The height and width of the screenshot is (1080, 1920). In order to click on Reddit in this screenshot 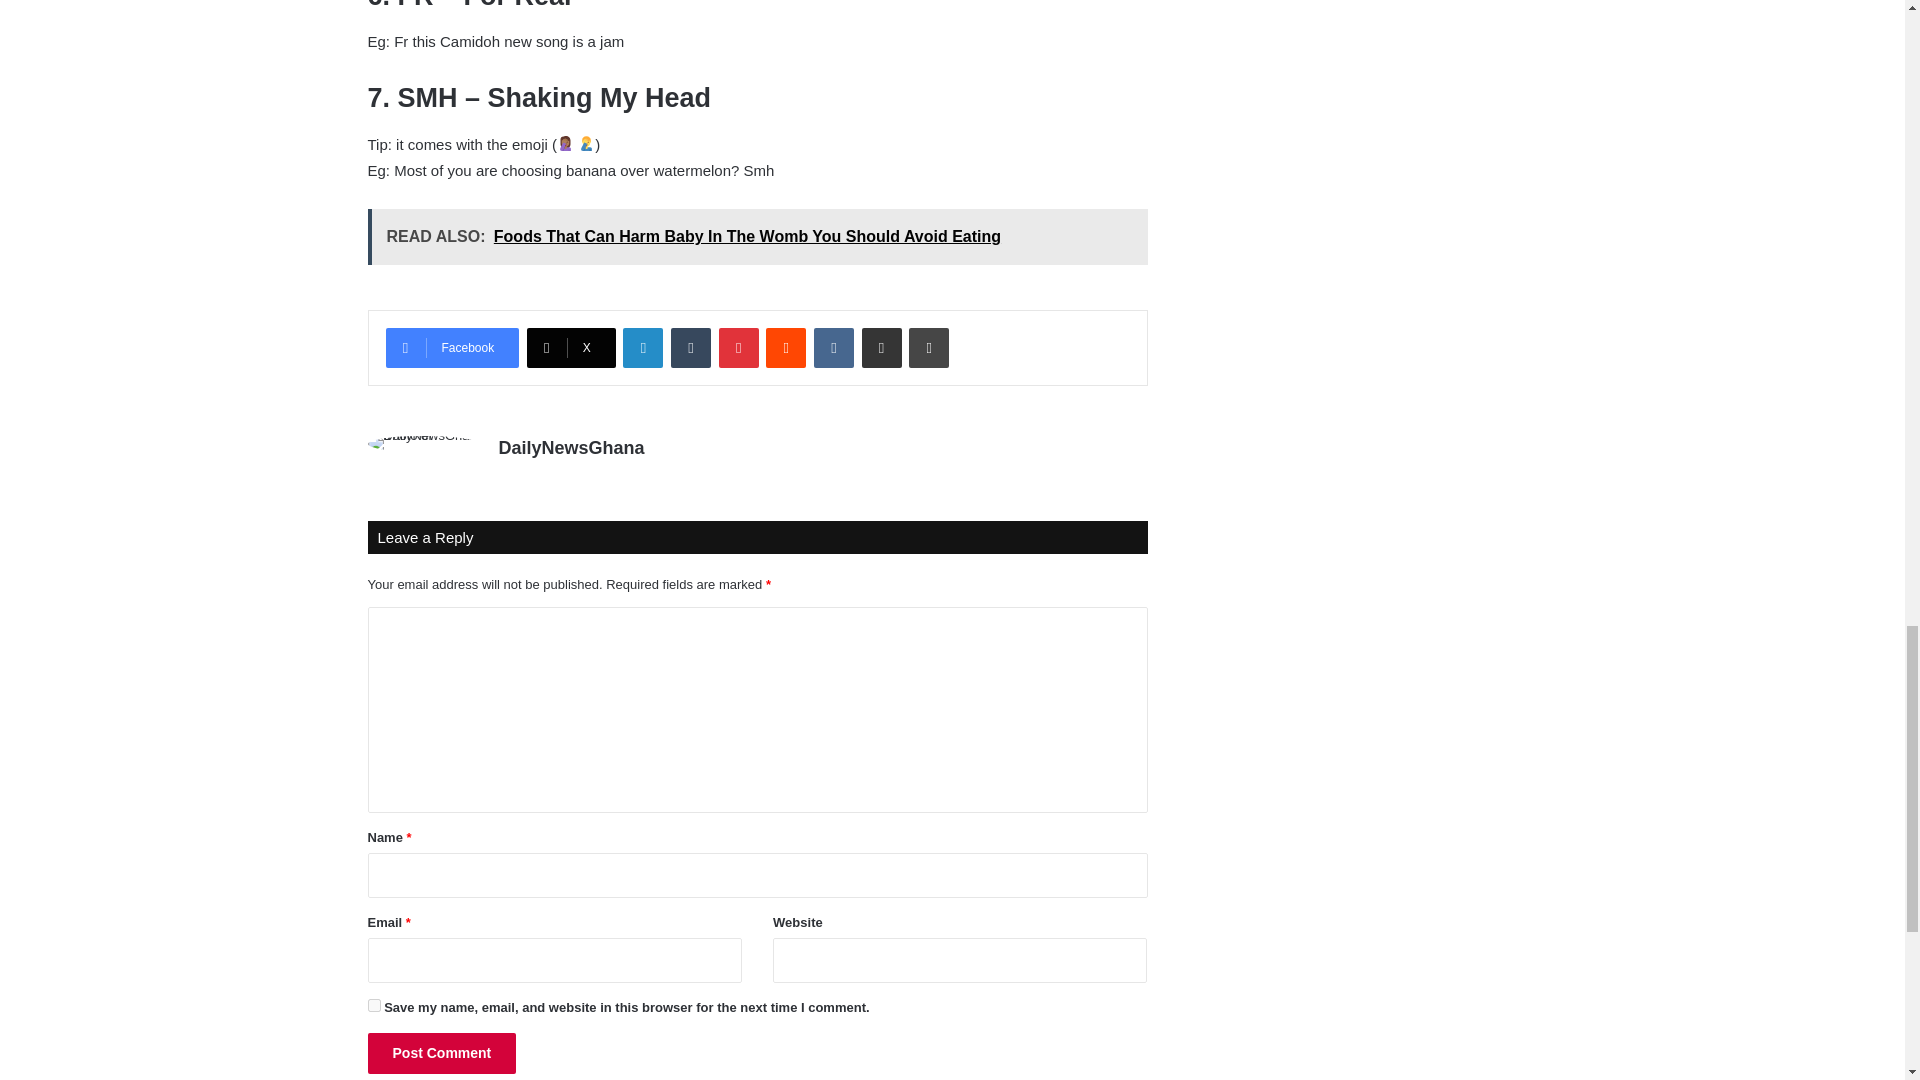, I will do `click(786, 348)`.